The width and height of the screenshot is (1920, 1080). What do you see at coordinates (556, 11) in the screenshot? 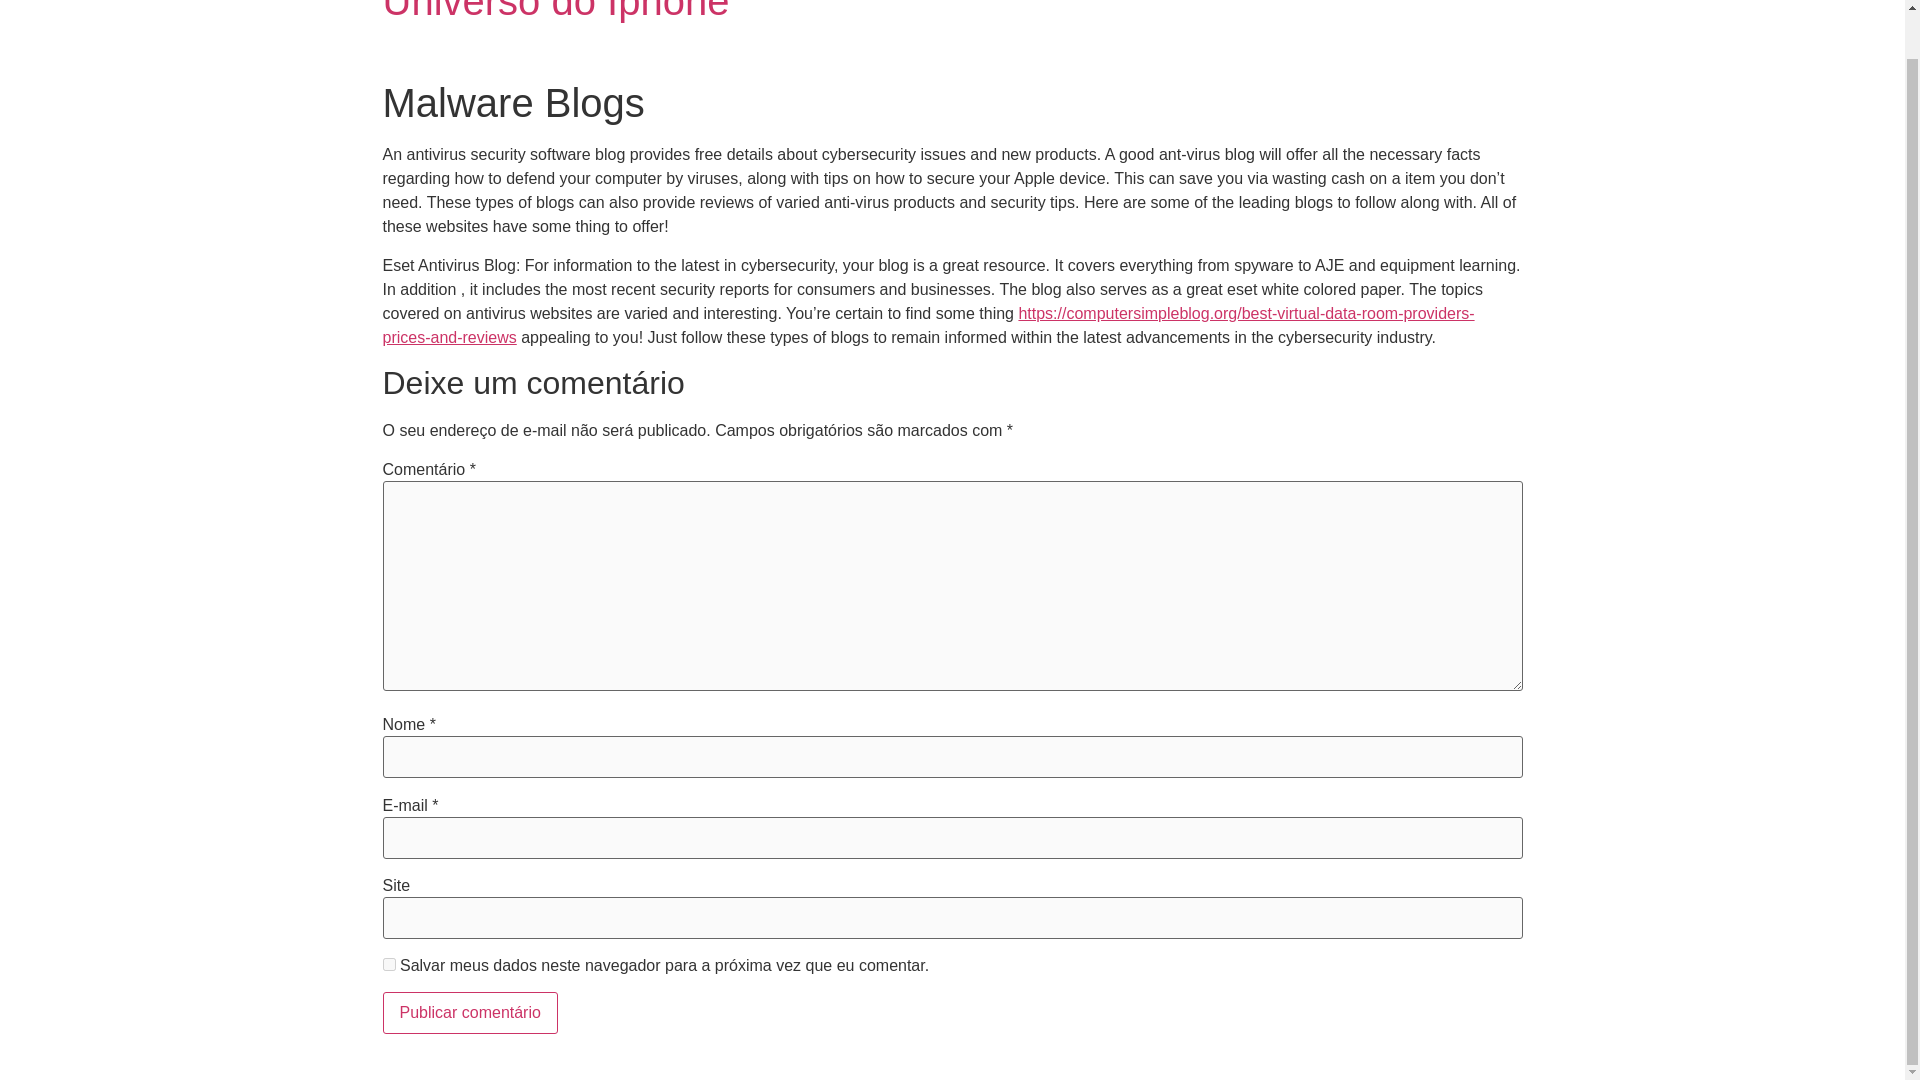
I see `Inicial` at bounding box center [556, 11].